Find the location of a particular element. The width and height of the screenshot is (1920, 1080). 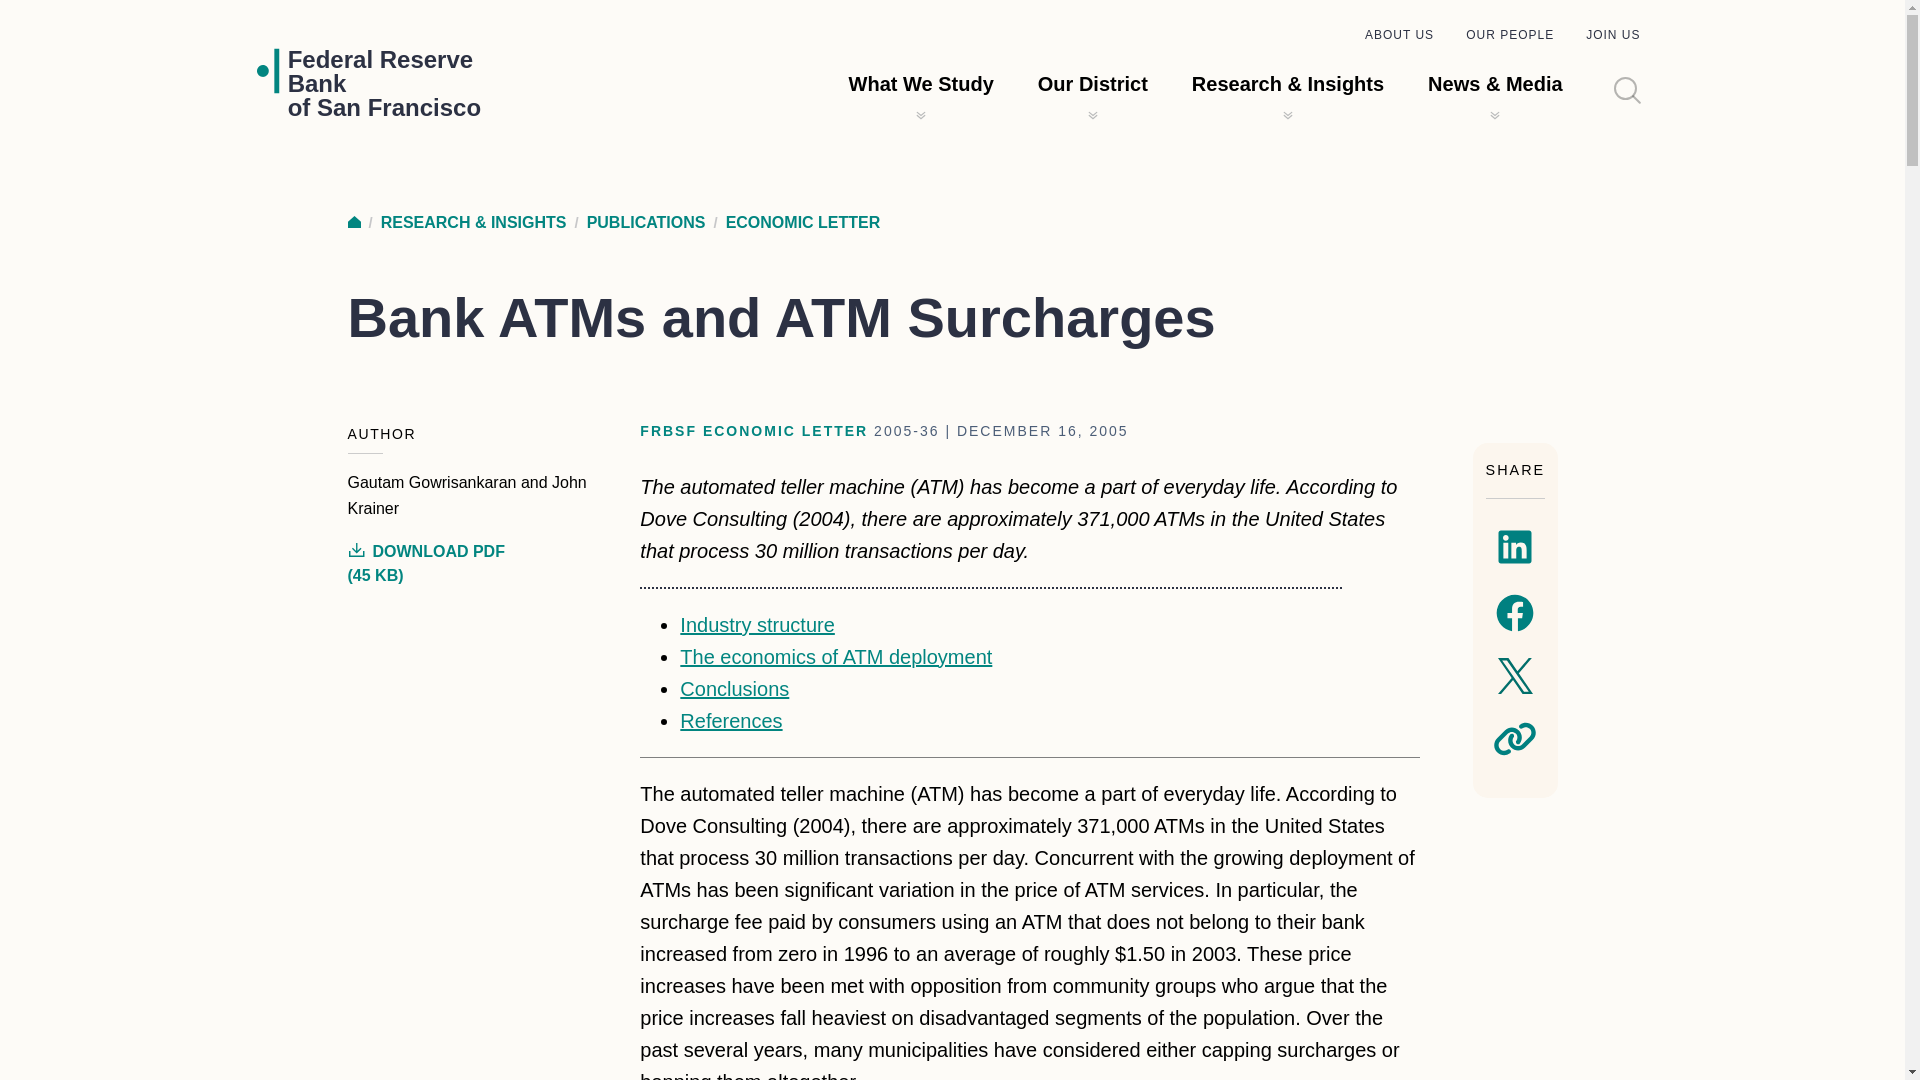

JOIN US is located at coordinates (384, 83).